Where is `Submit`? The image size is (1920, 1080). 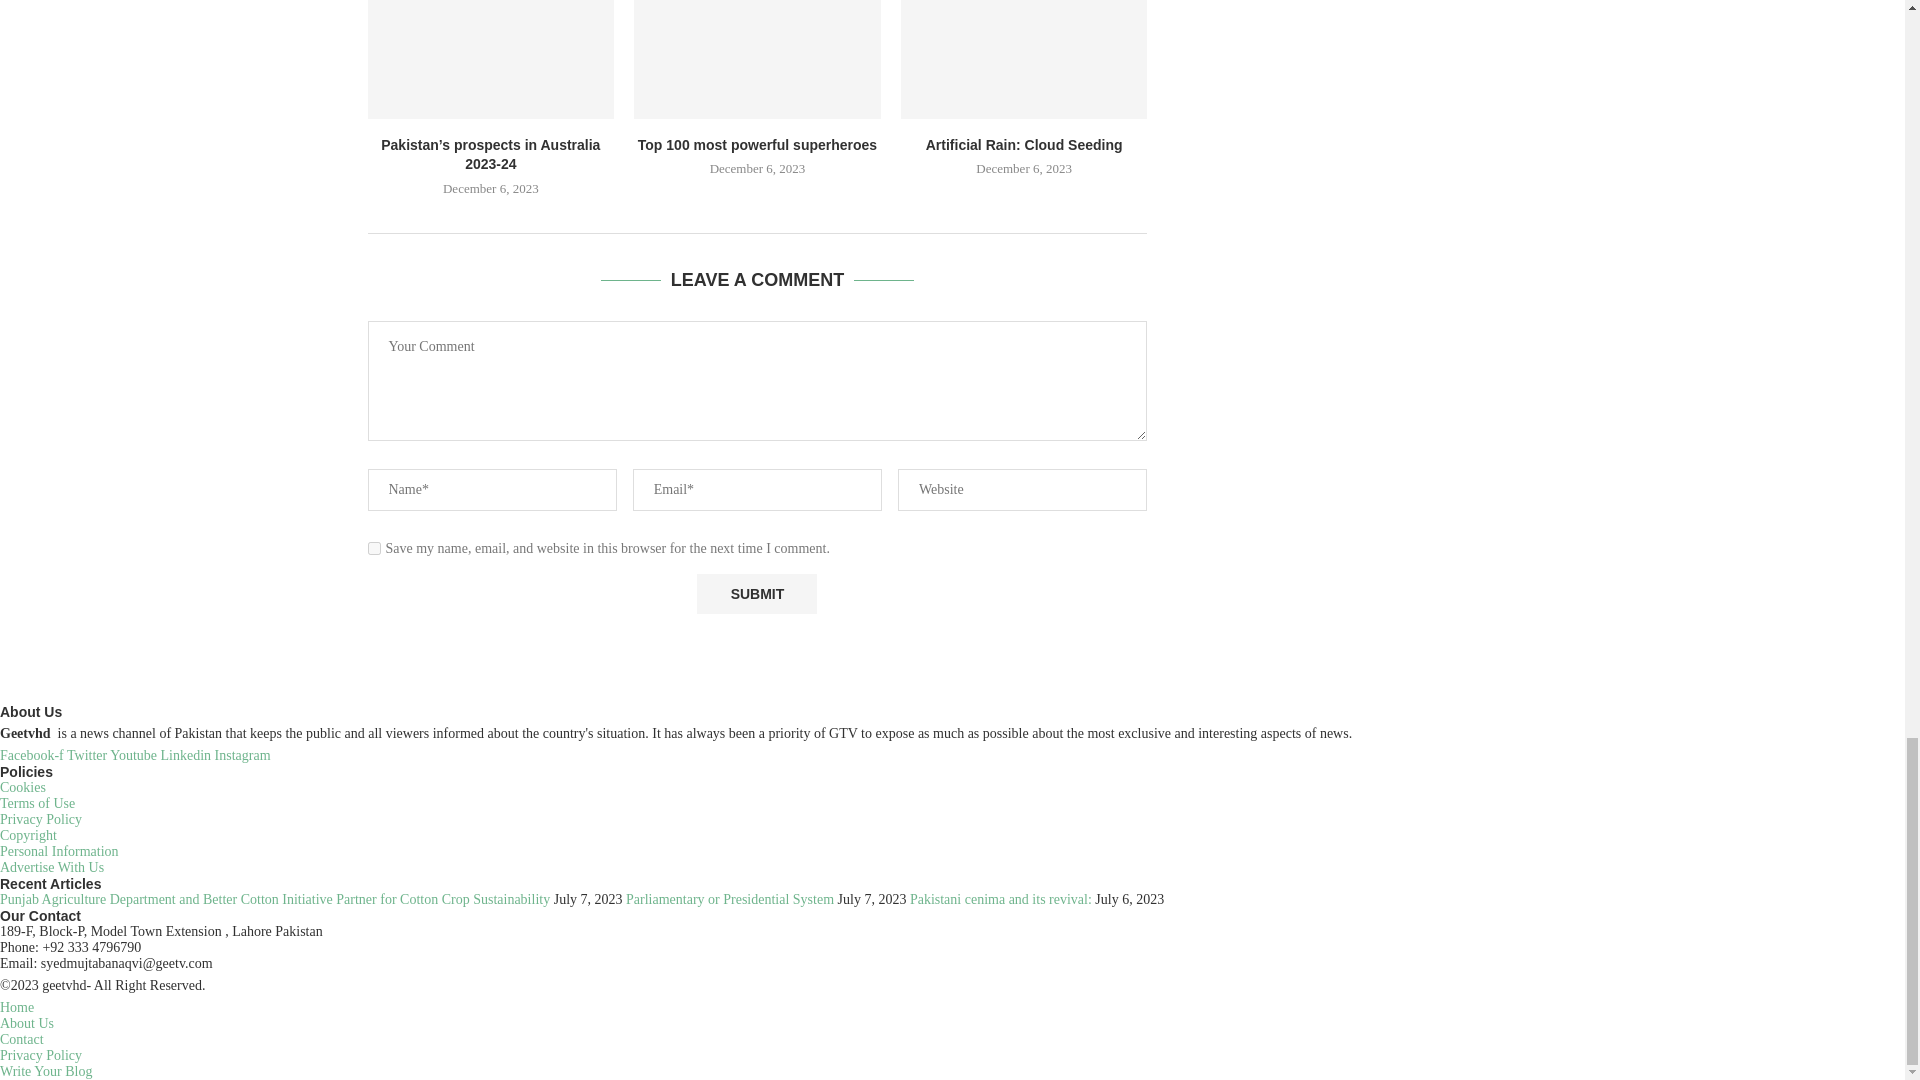
Submit is located at coordinates (756, 594).